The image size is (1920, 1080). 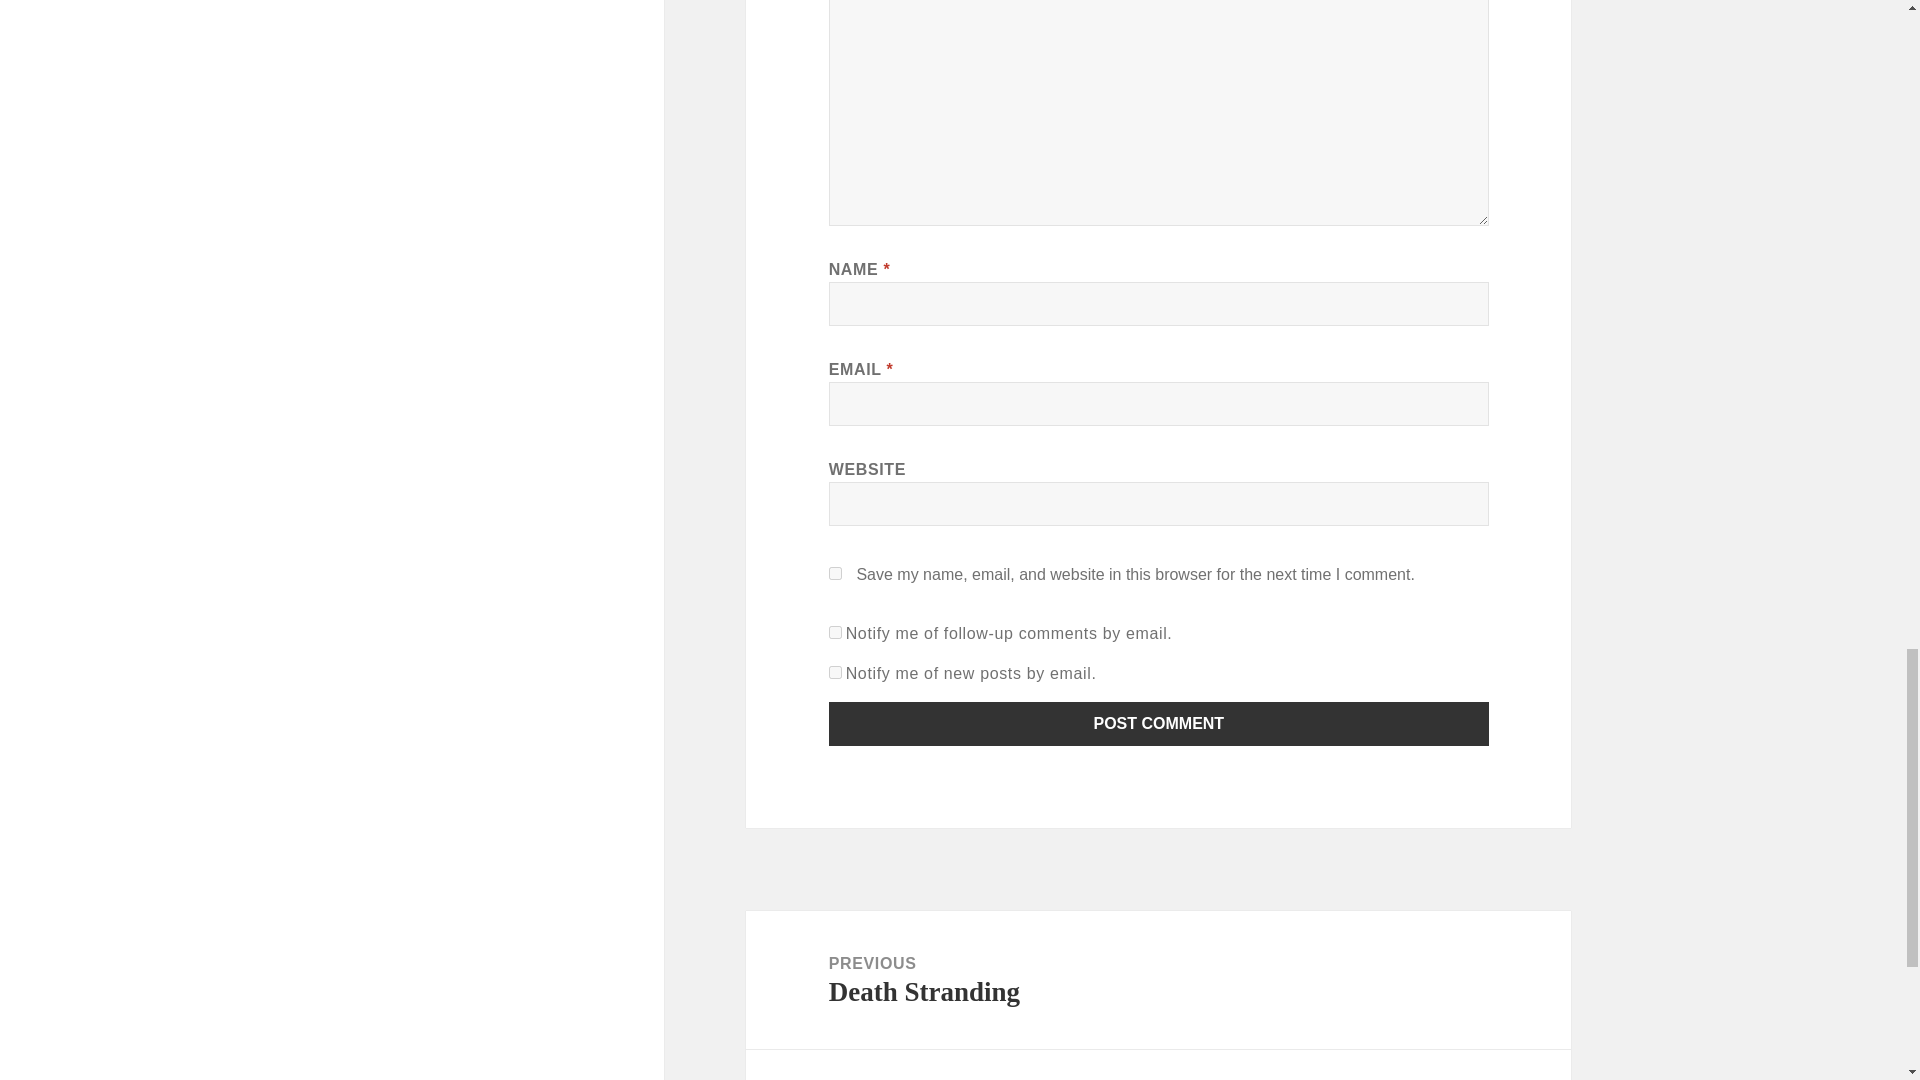 I want to click on subscribe, so click(x=836, y=672).